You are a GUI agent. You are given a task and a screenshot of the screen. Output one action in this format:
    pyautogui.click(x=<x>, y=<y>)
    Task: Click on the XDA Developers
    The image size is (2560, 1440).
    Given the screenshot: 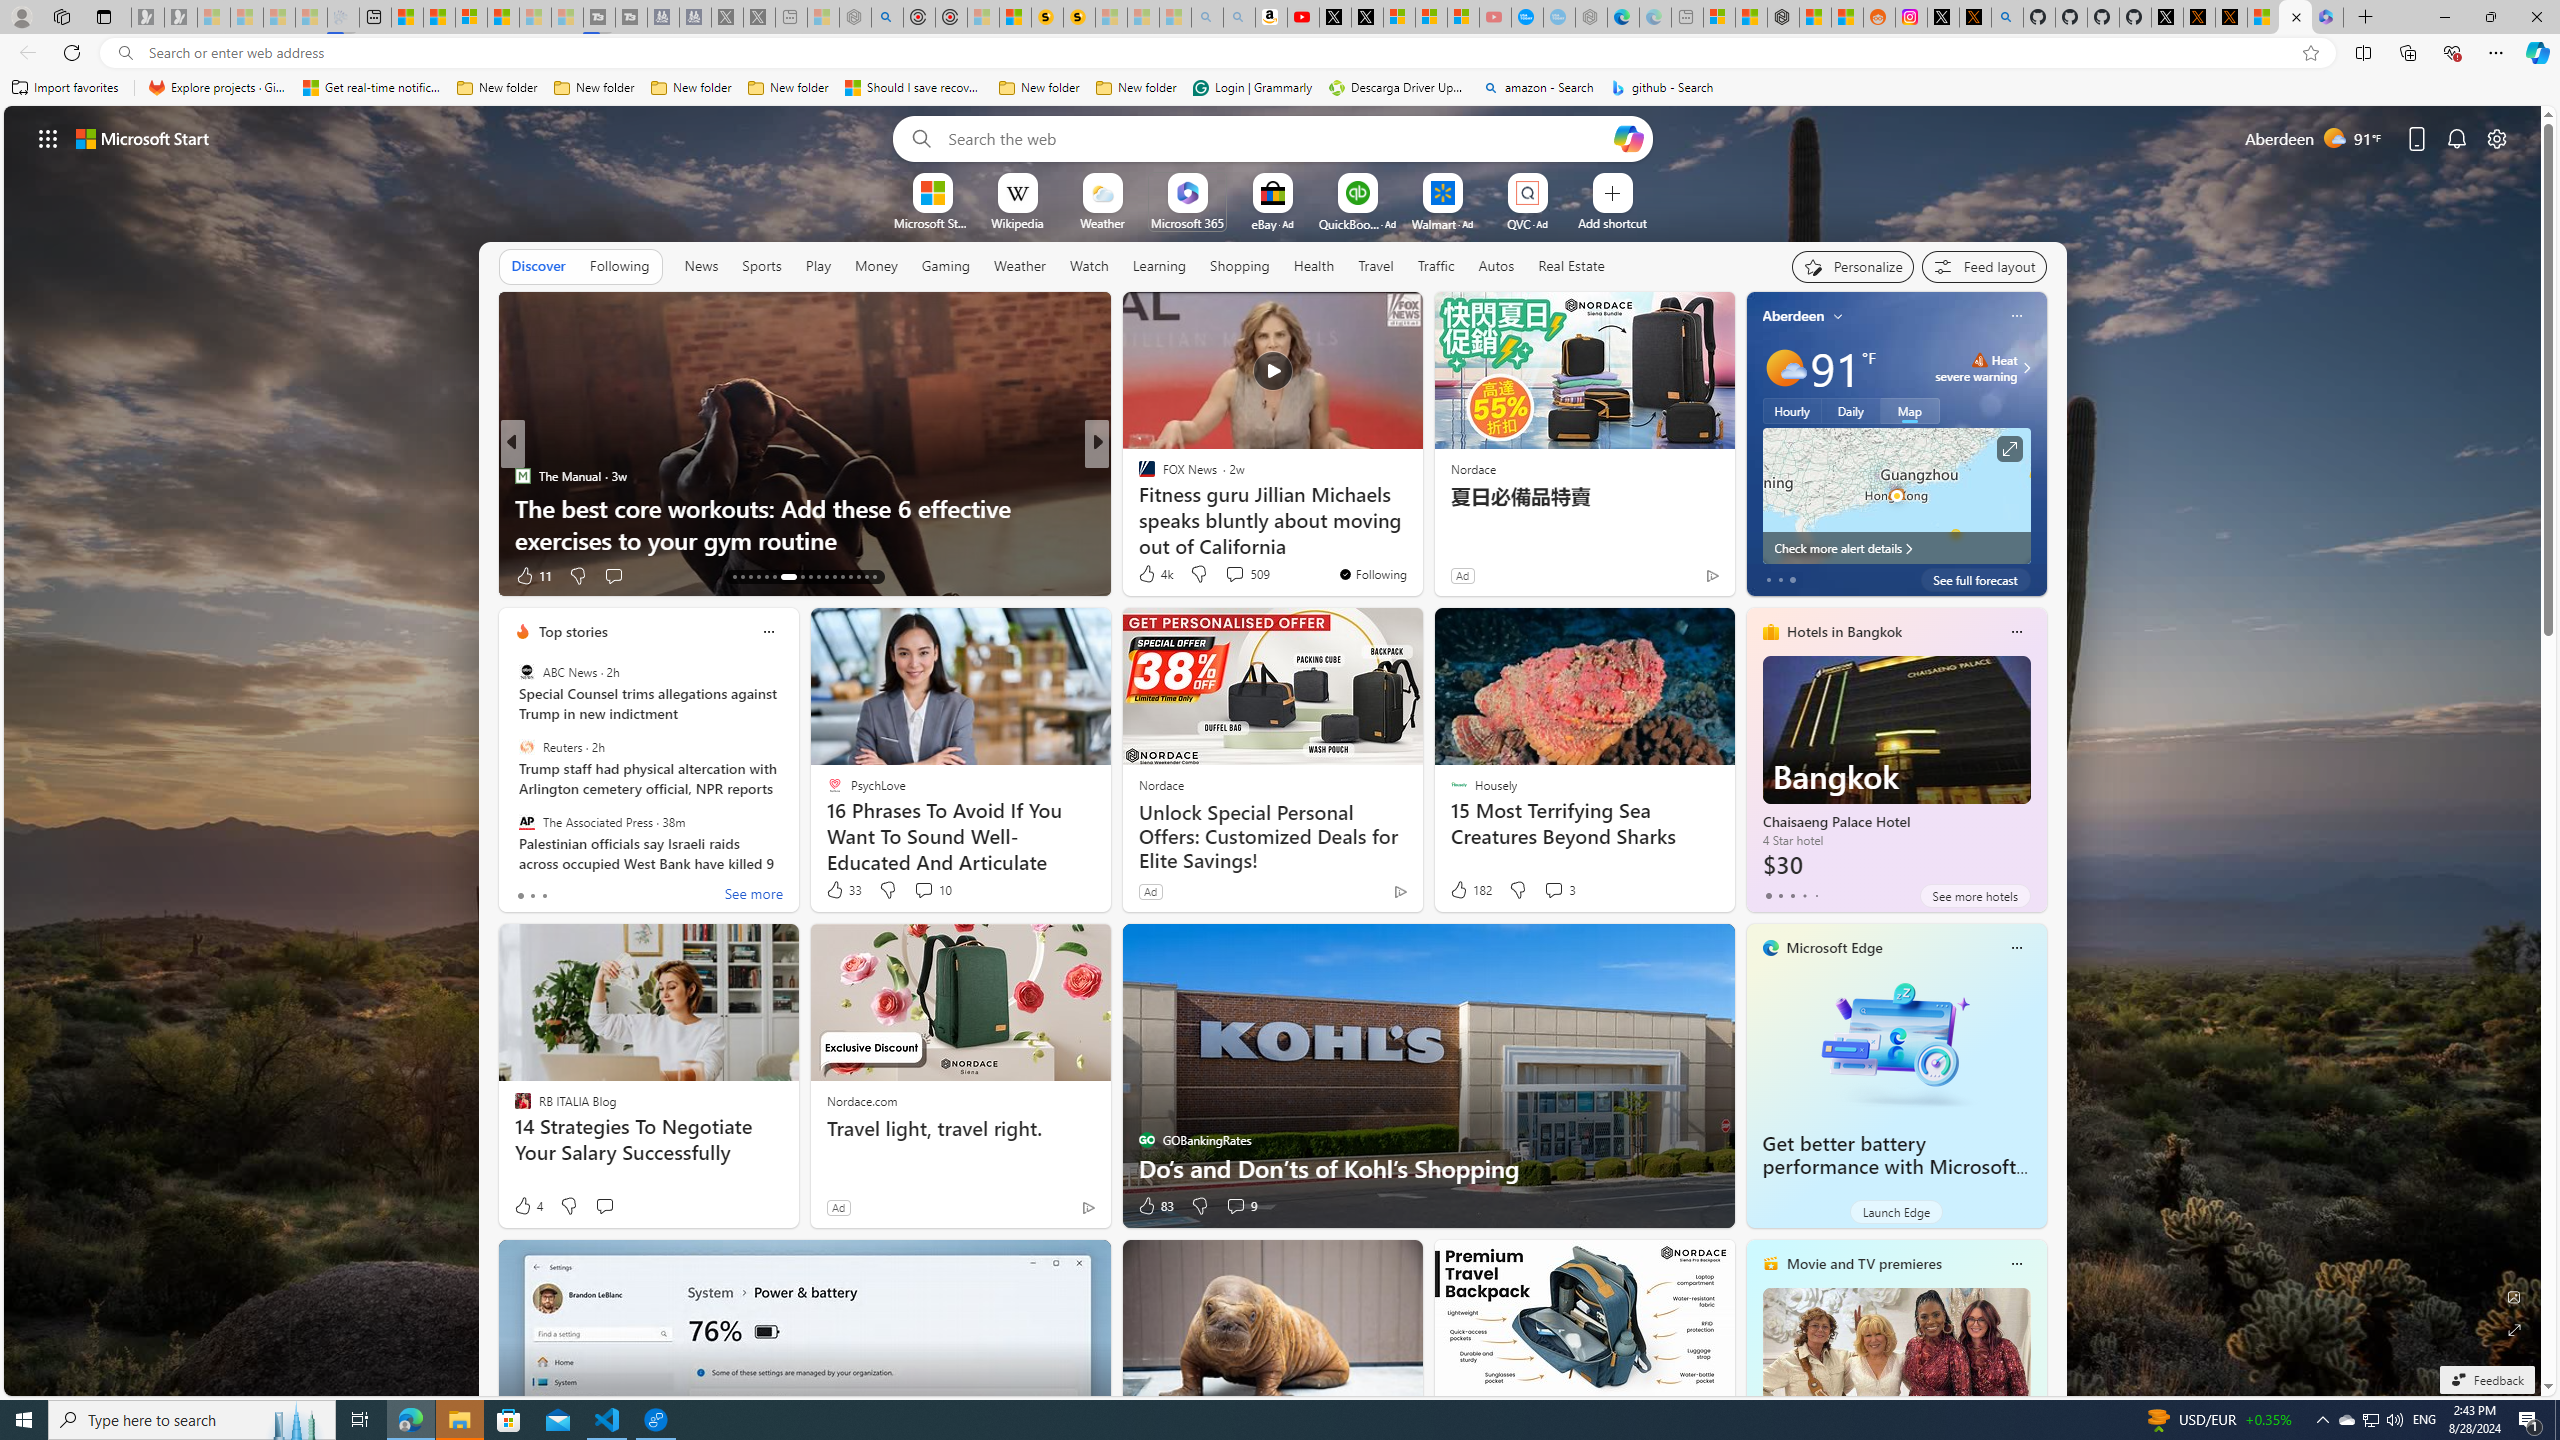 What is the action you would take?
    pyautogui.click(x=1137, y=507)
    